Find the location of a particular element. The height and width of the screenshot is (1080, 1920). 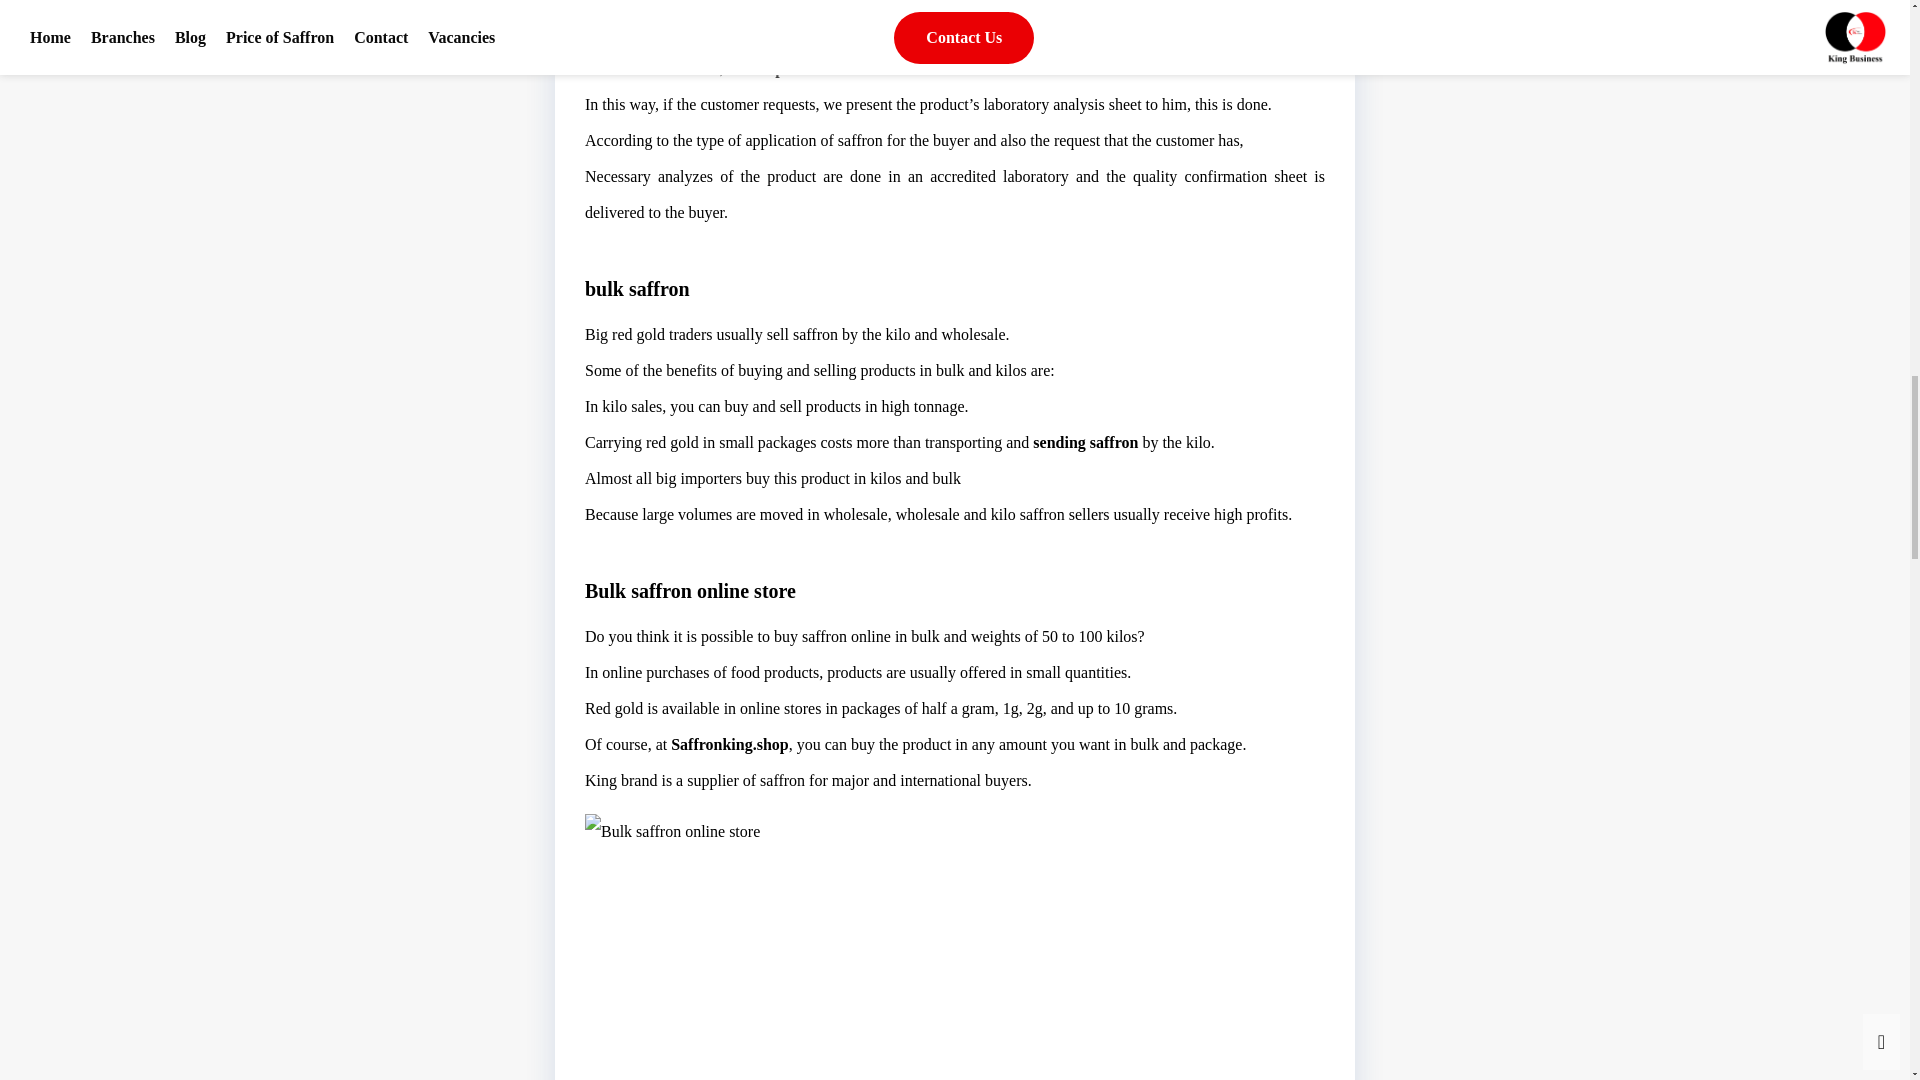

sending saffron is located at coordinates (1085, 442).